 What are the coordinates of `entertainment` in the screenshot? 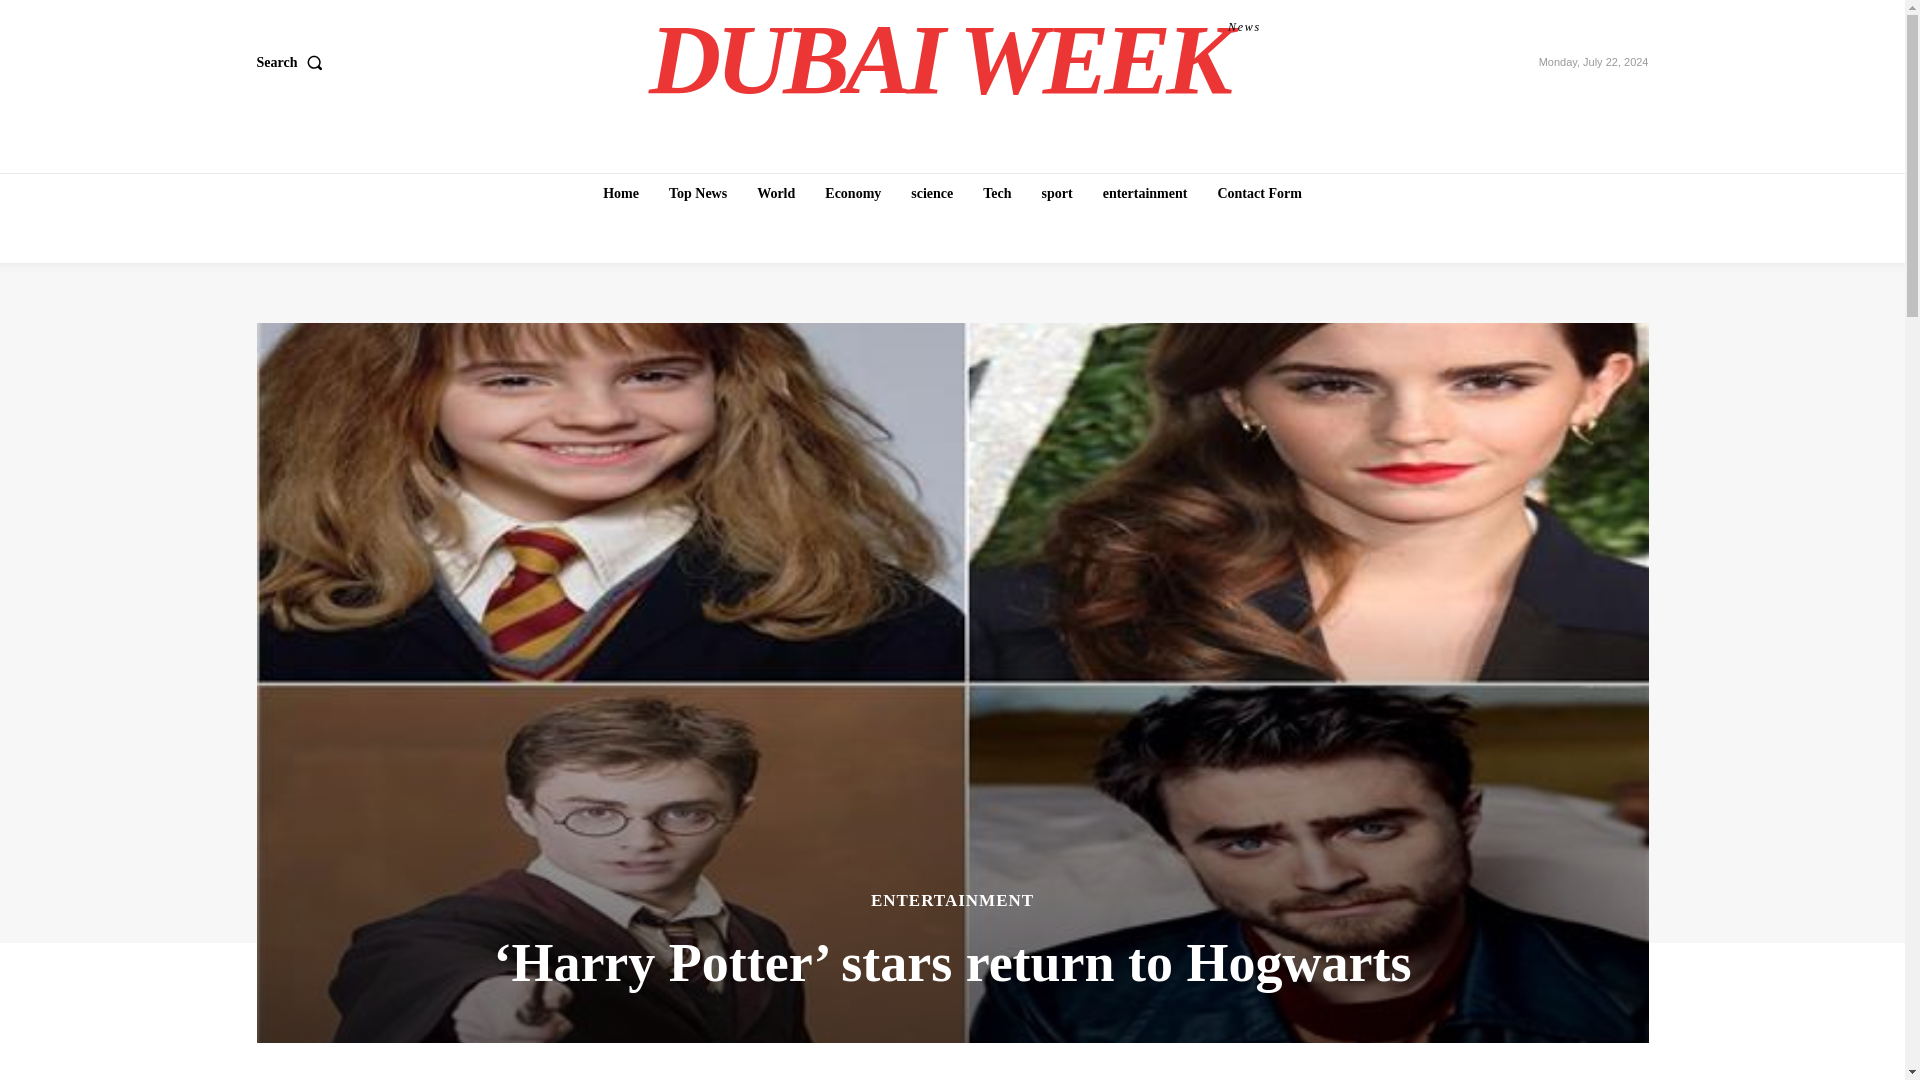 It's located at (955, 60).